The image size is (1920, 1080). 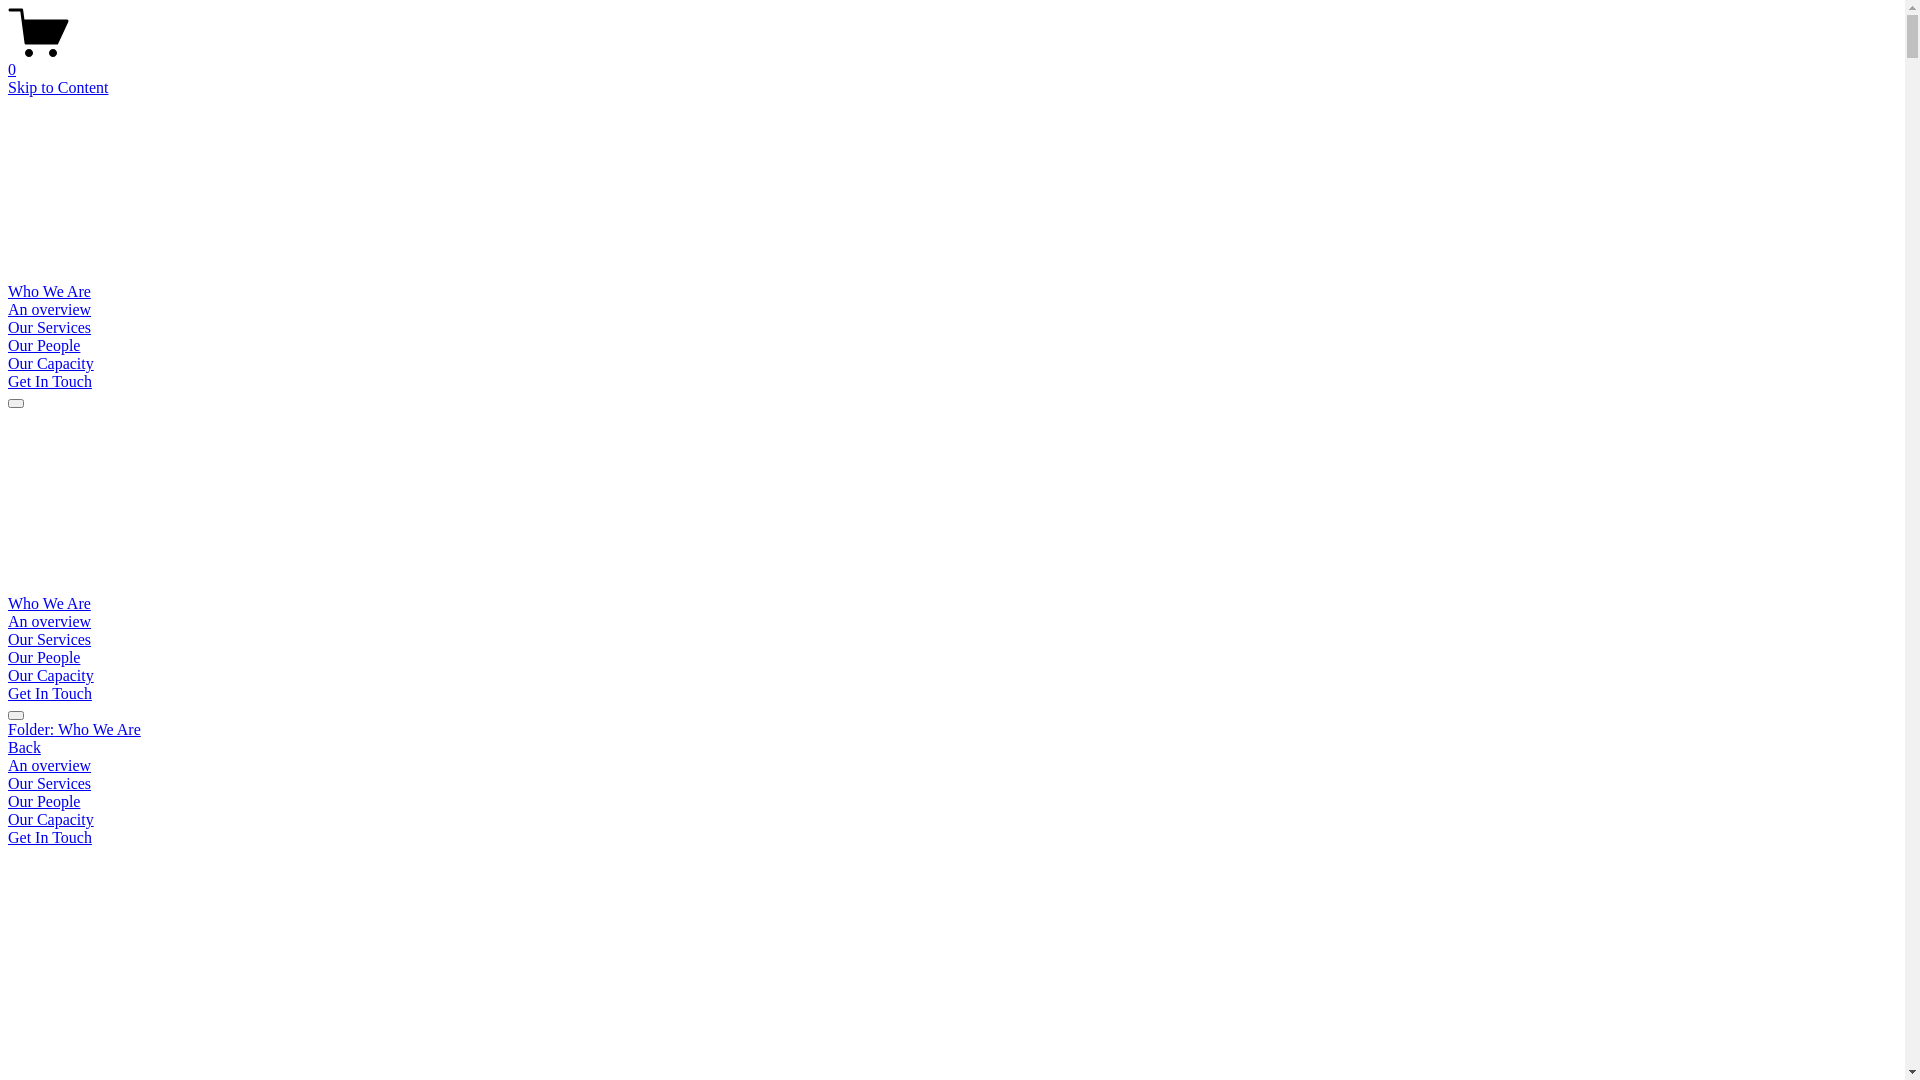 What do you see at coordinates (24, 748) in the screenshot?
I see `Back` at bounding box center [24, 748].